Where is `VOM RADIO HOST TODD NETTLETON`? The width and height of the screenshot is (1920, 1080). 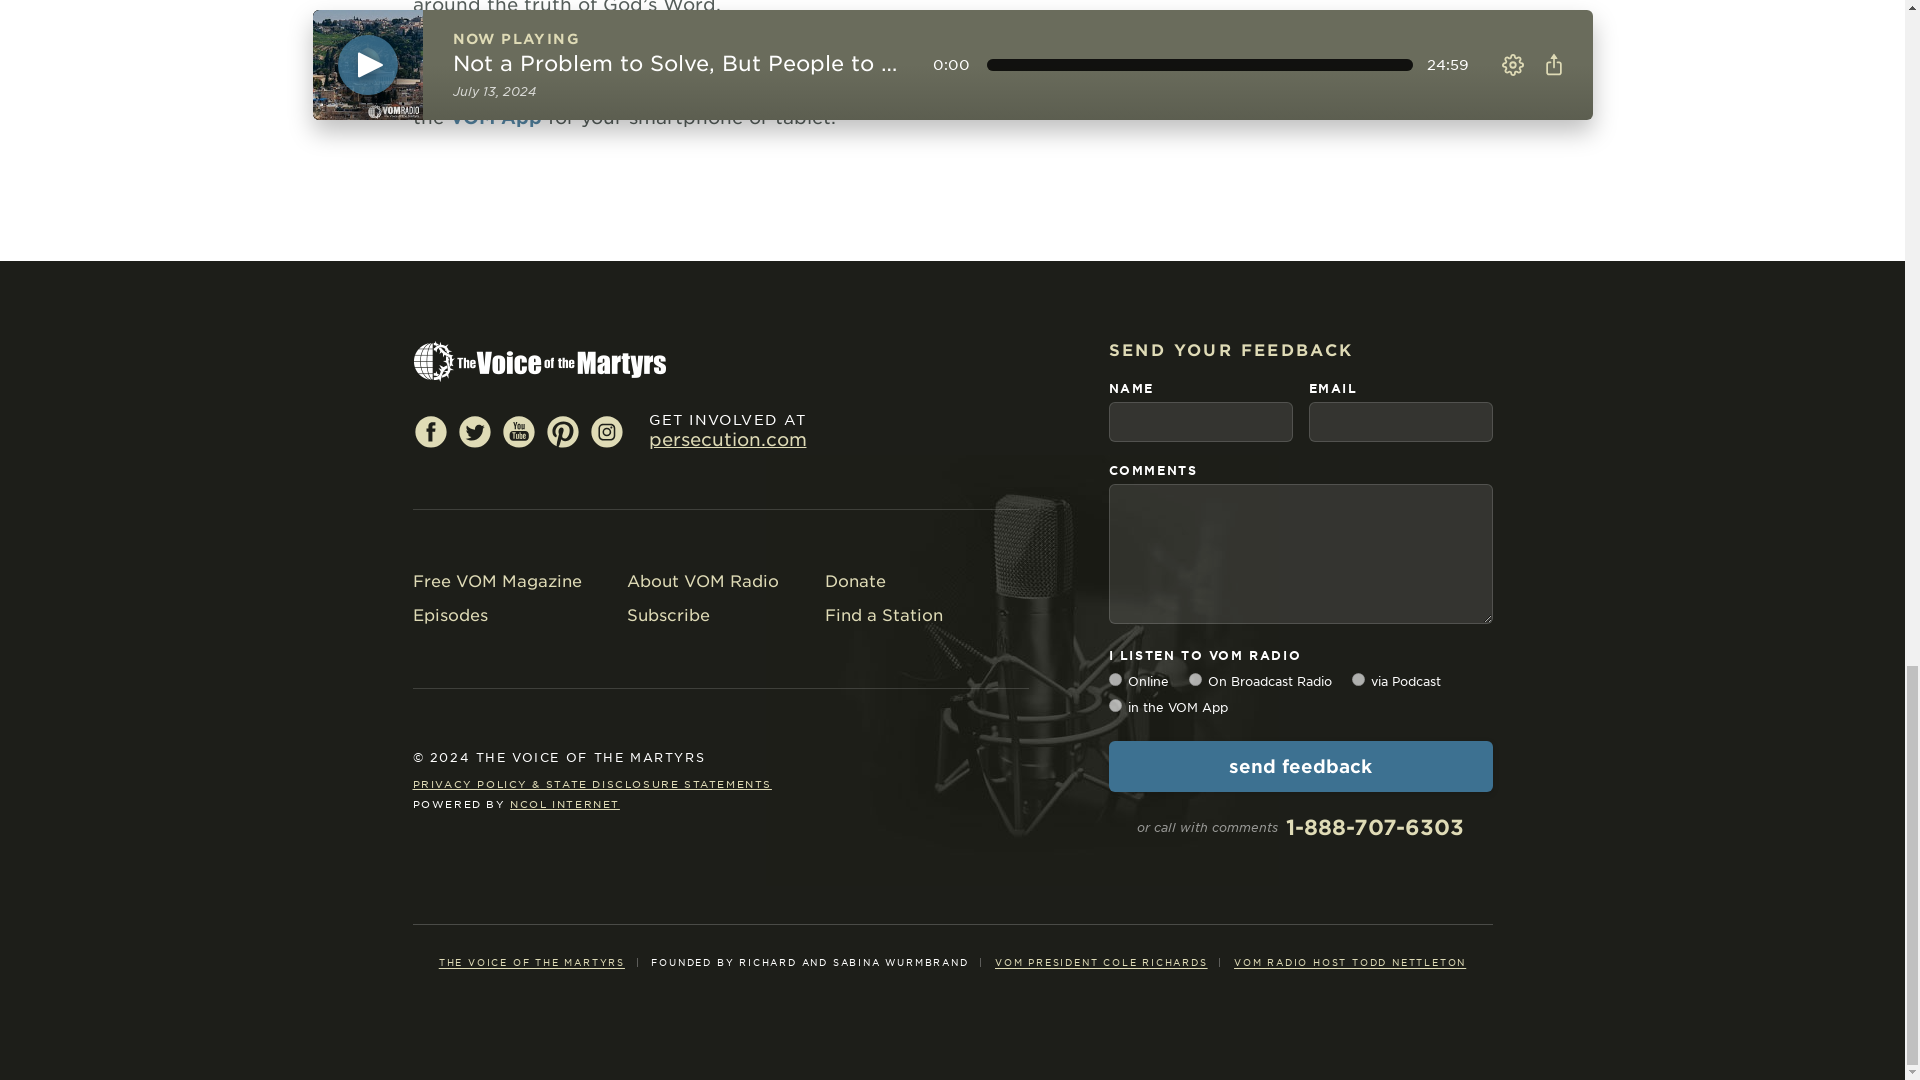 VOM RADIO HOST TODD NETTLETON is located at coordinates (1350, 962).